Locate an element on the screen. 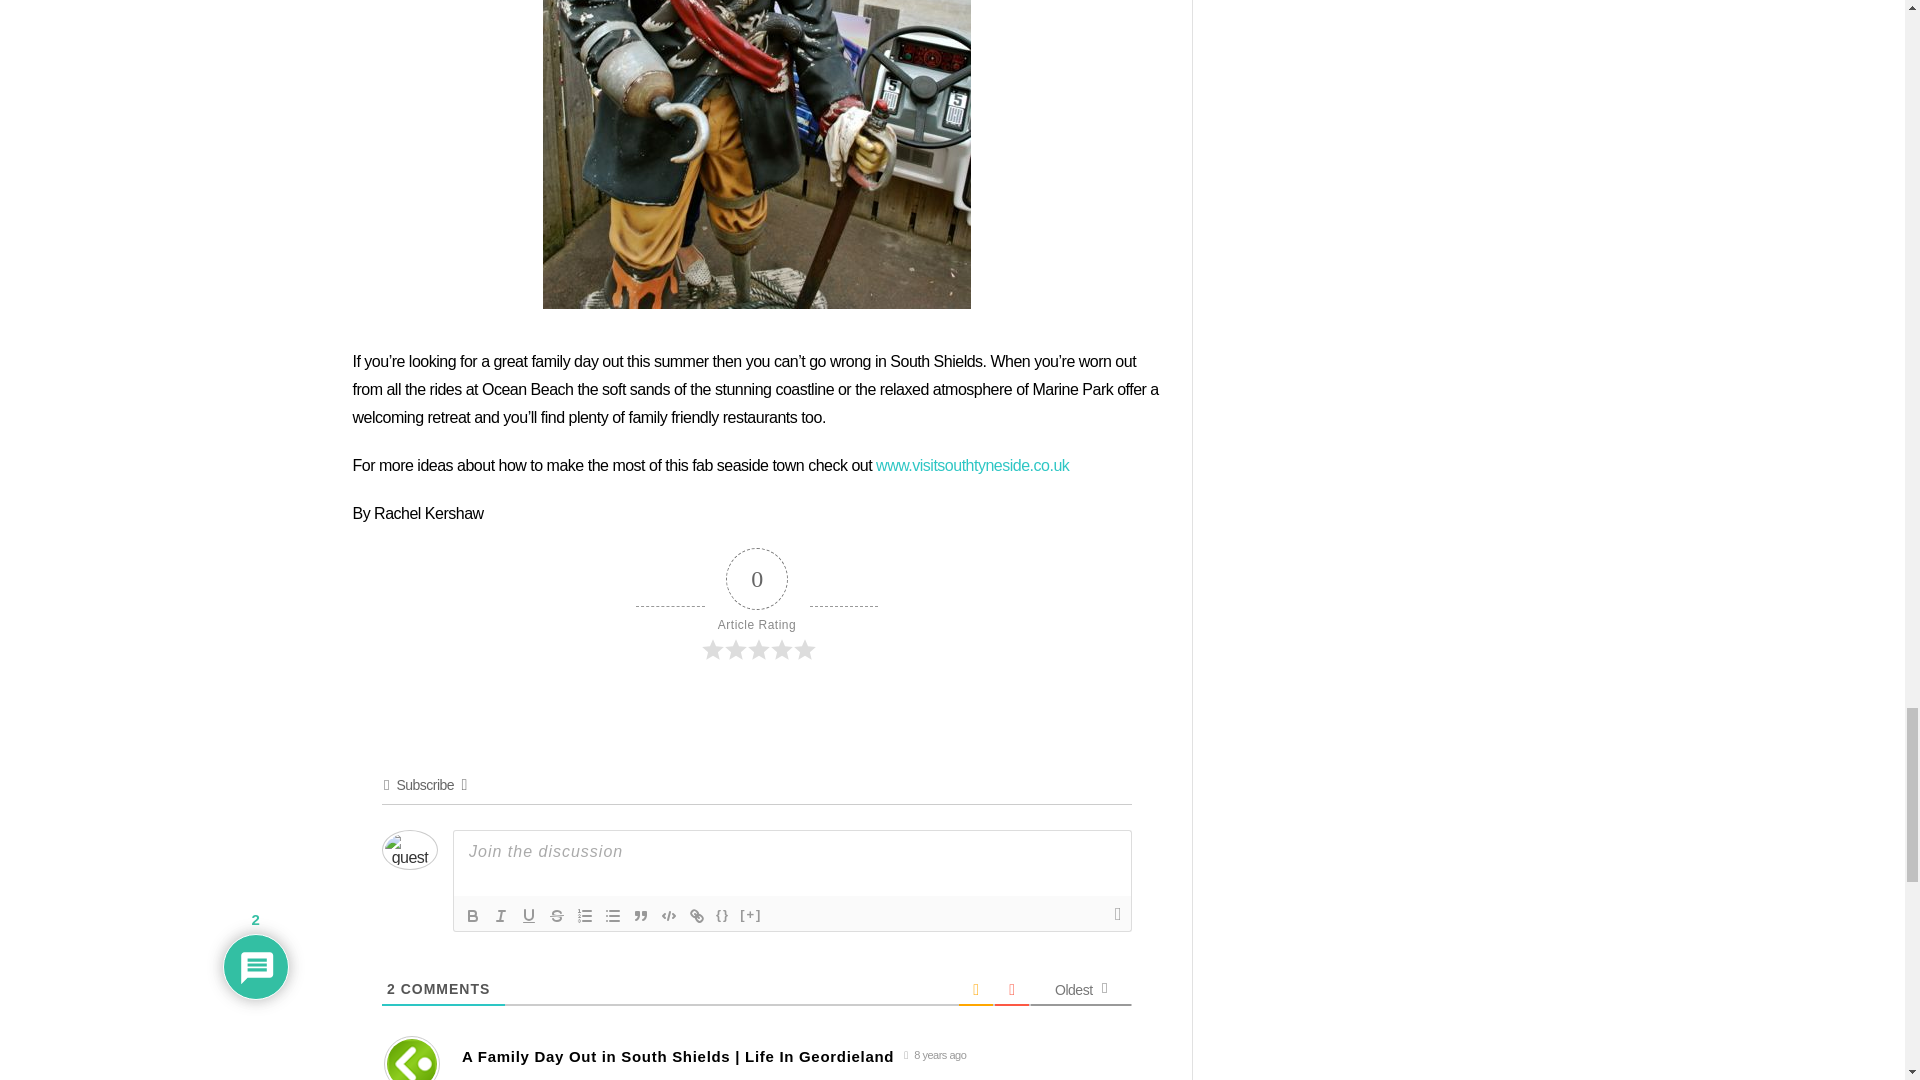 This screenshot has width=1920, height=1080. Unordered List is located at coordinates (613, 915).